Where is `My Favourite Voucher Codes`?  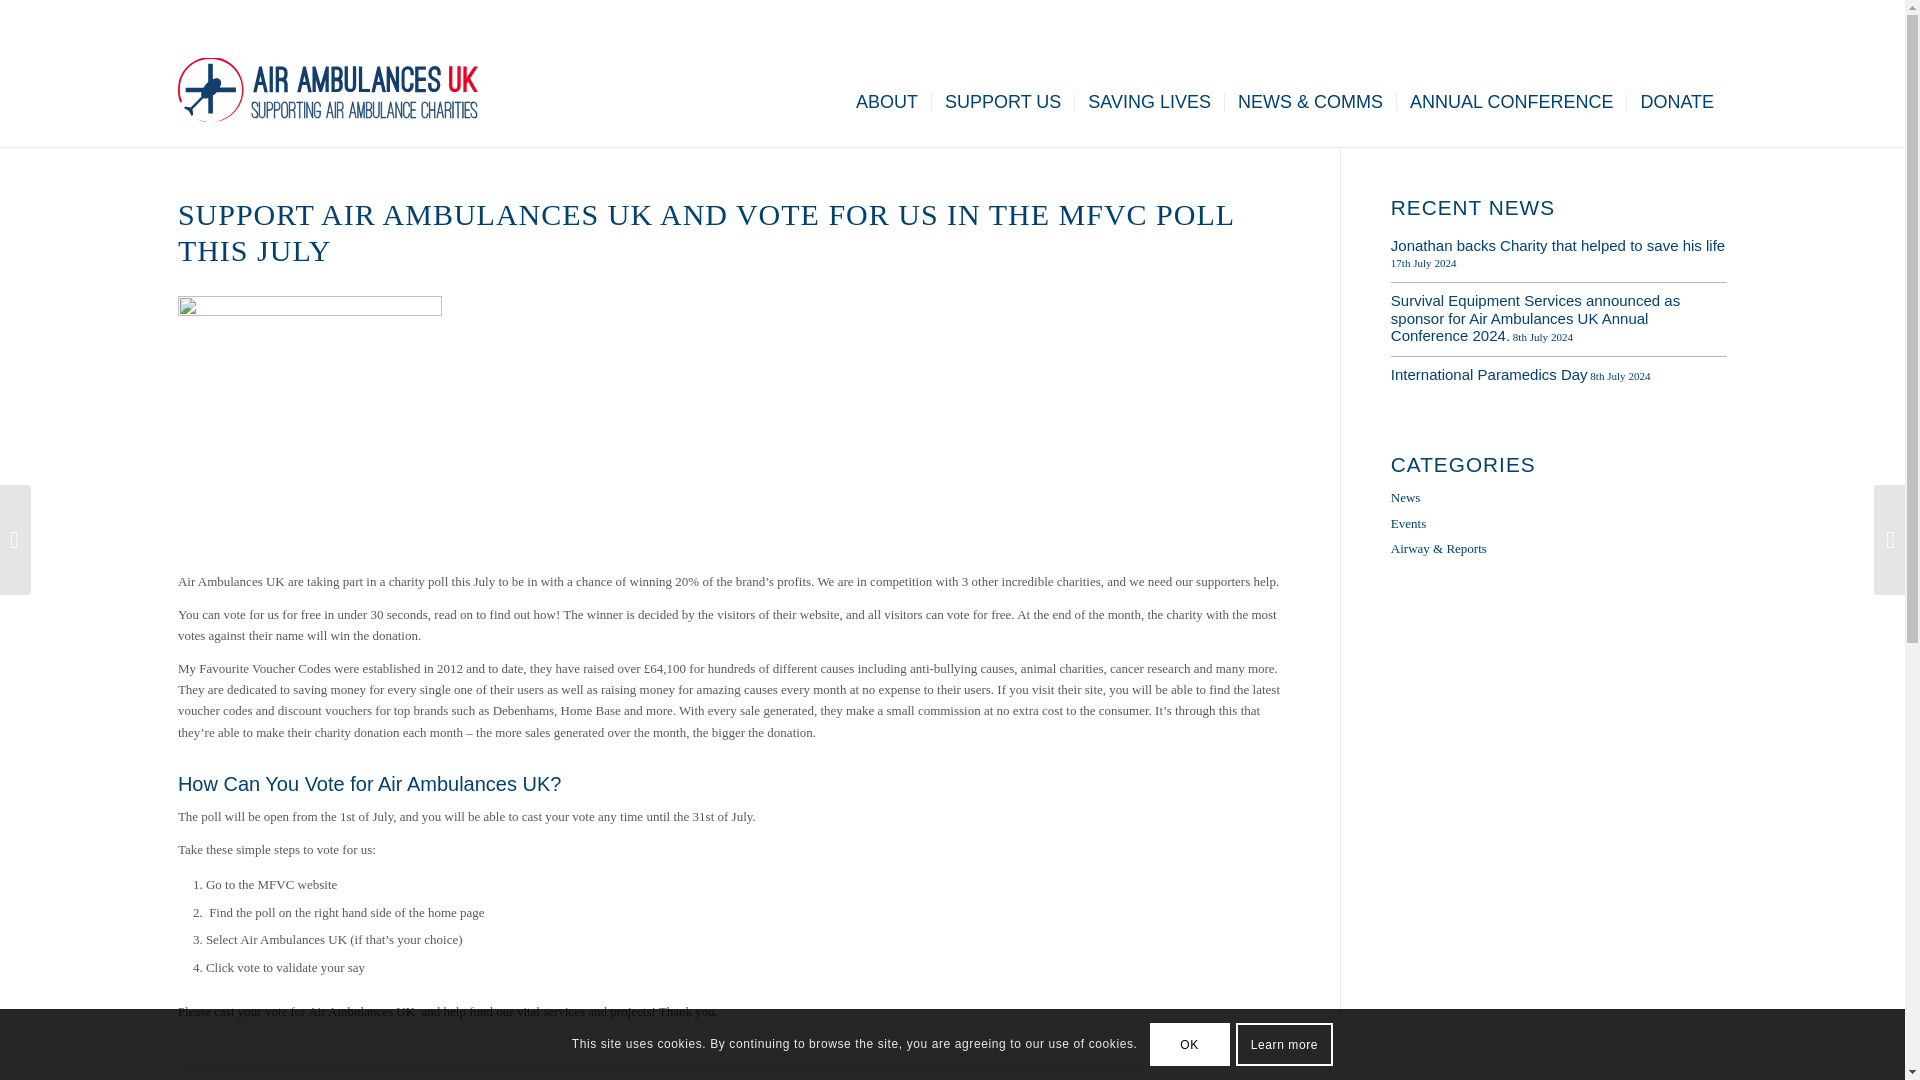 My Favourite Voucher Codes is located at coordinates (254, 667).